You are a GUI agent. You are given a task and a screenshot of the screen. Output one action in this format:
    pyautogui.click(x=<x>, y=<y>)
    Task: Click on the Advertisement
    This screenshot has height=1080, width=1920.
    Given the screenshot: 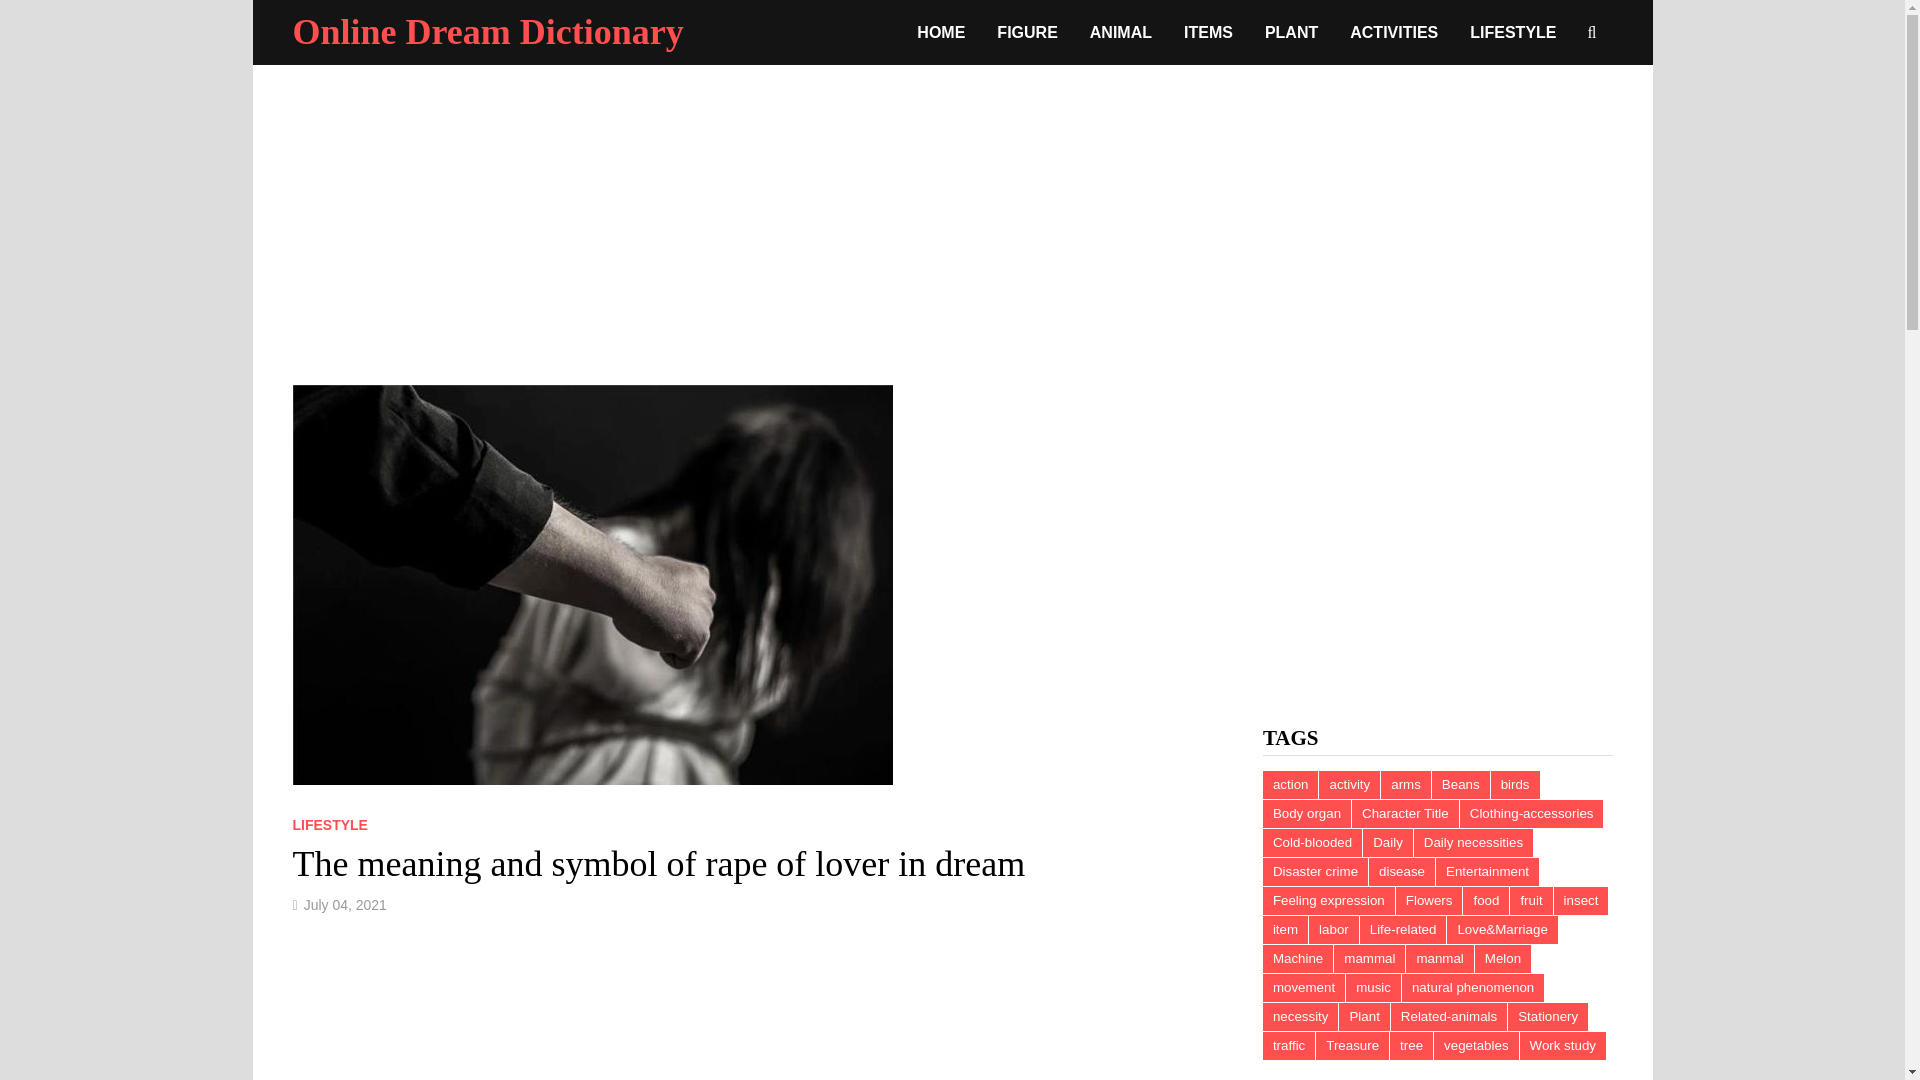 What is the action you would take?
    pyautogui.click(x=1438, y=524)
    